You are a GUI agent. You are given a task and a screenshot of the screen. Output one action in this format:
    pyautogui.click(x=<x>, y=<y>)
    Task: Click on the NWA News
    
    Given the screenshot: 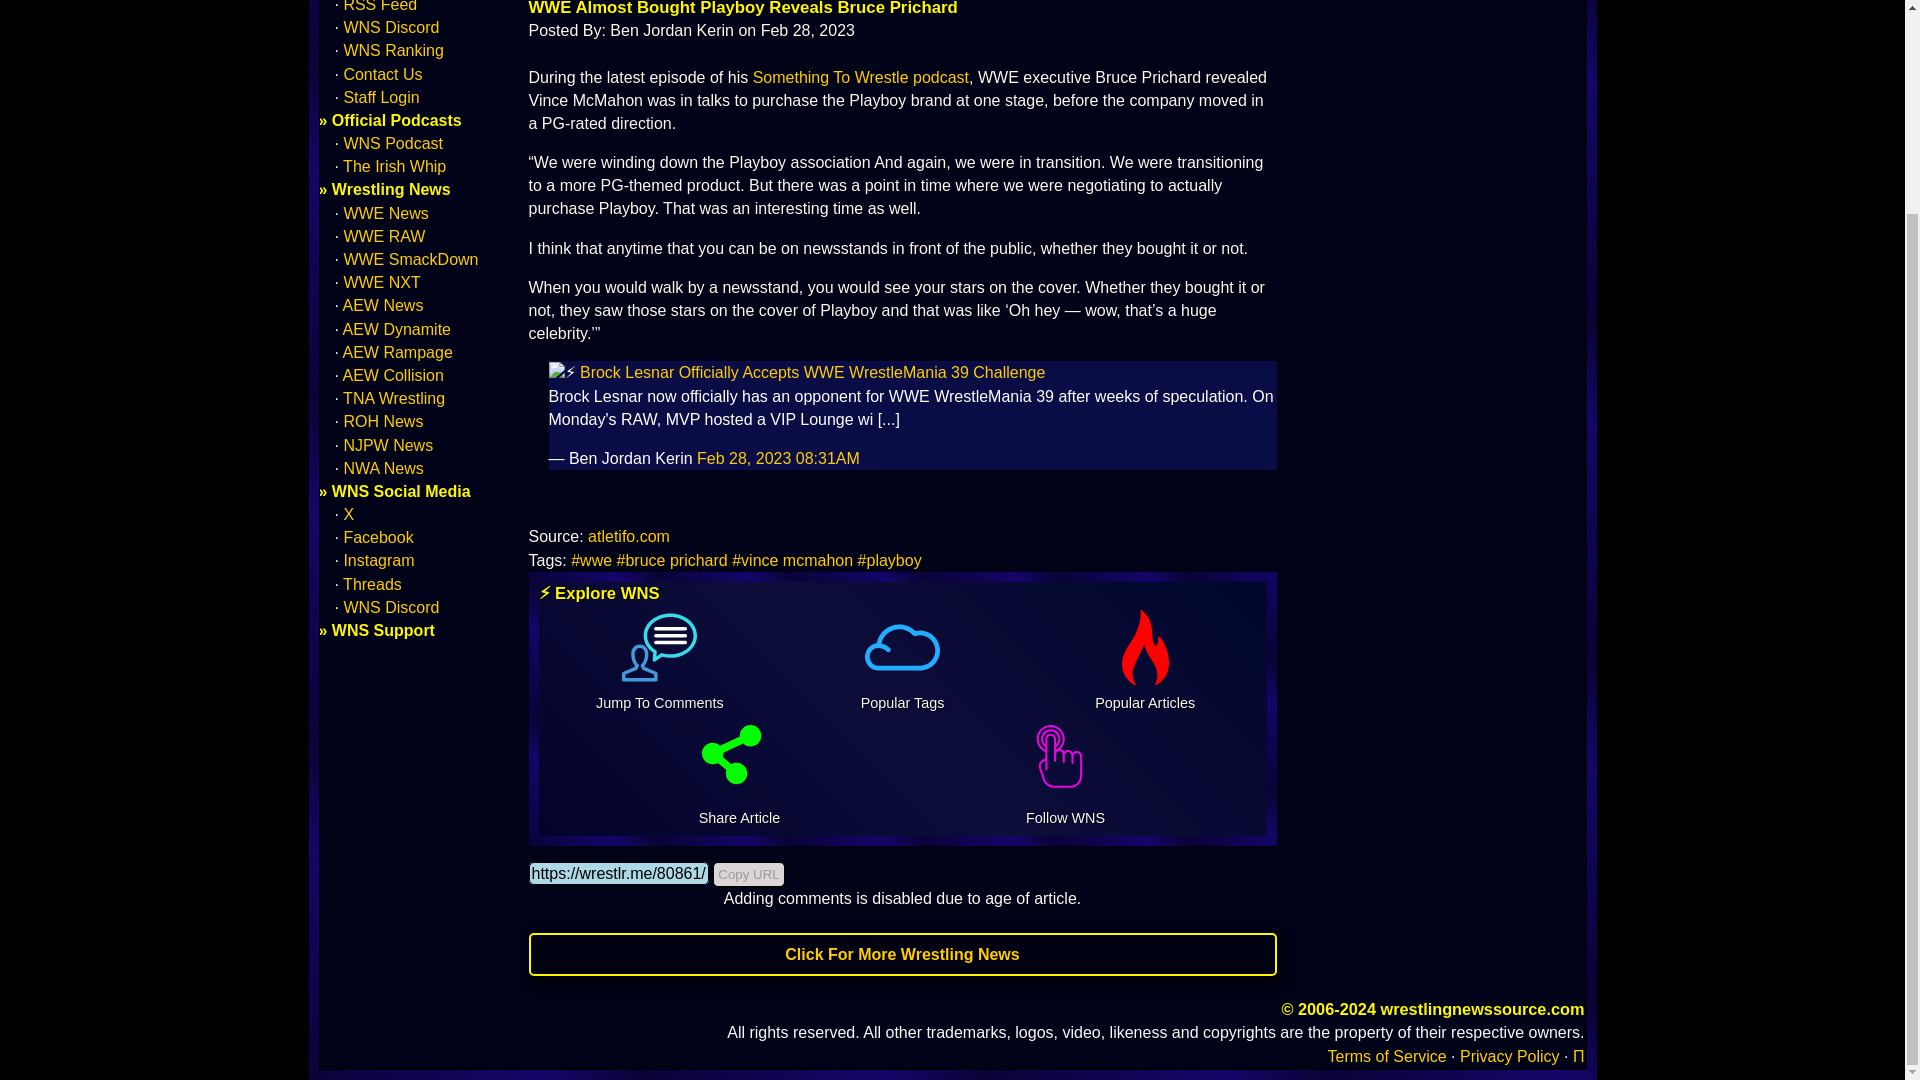 What is the action you would take?
    pyautogui.click(x=382, y=468)
    